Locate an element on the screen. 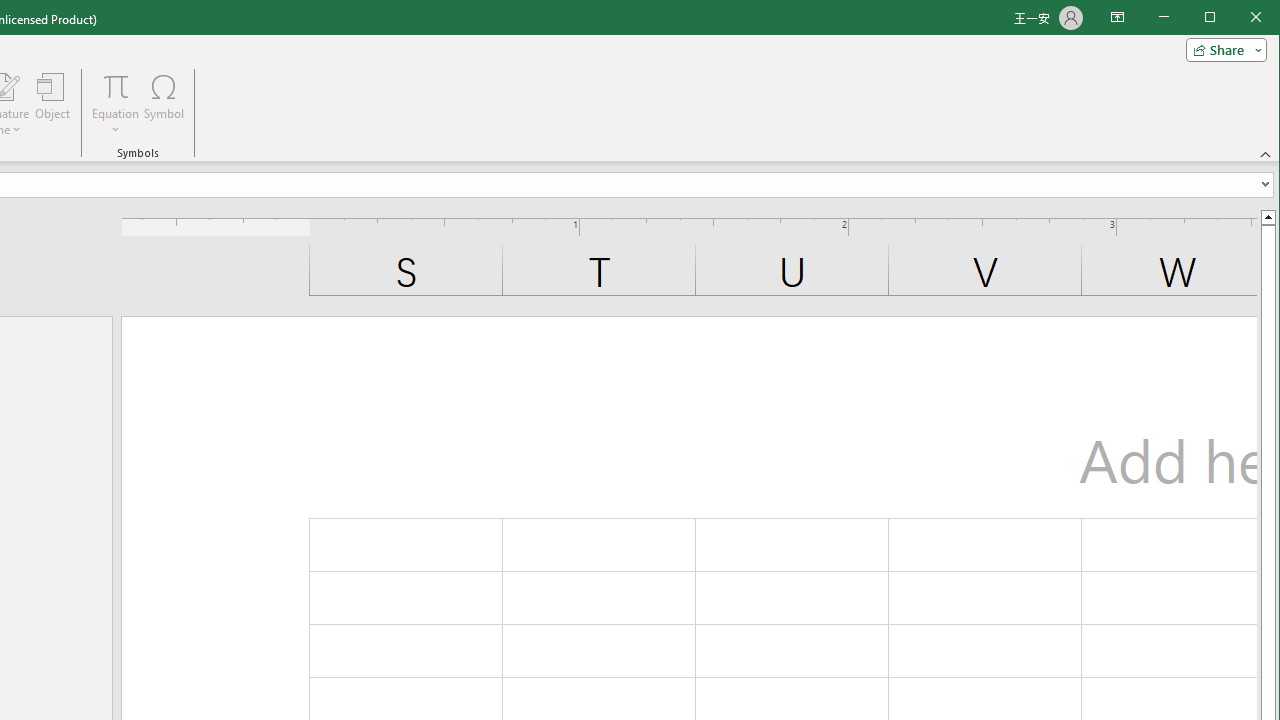 The height and width of the screenshot is (720, 1280). Symbol... is located at coordinates (164, 104).